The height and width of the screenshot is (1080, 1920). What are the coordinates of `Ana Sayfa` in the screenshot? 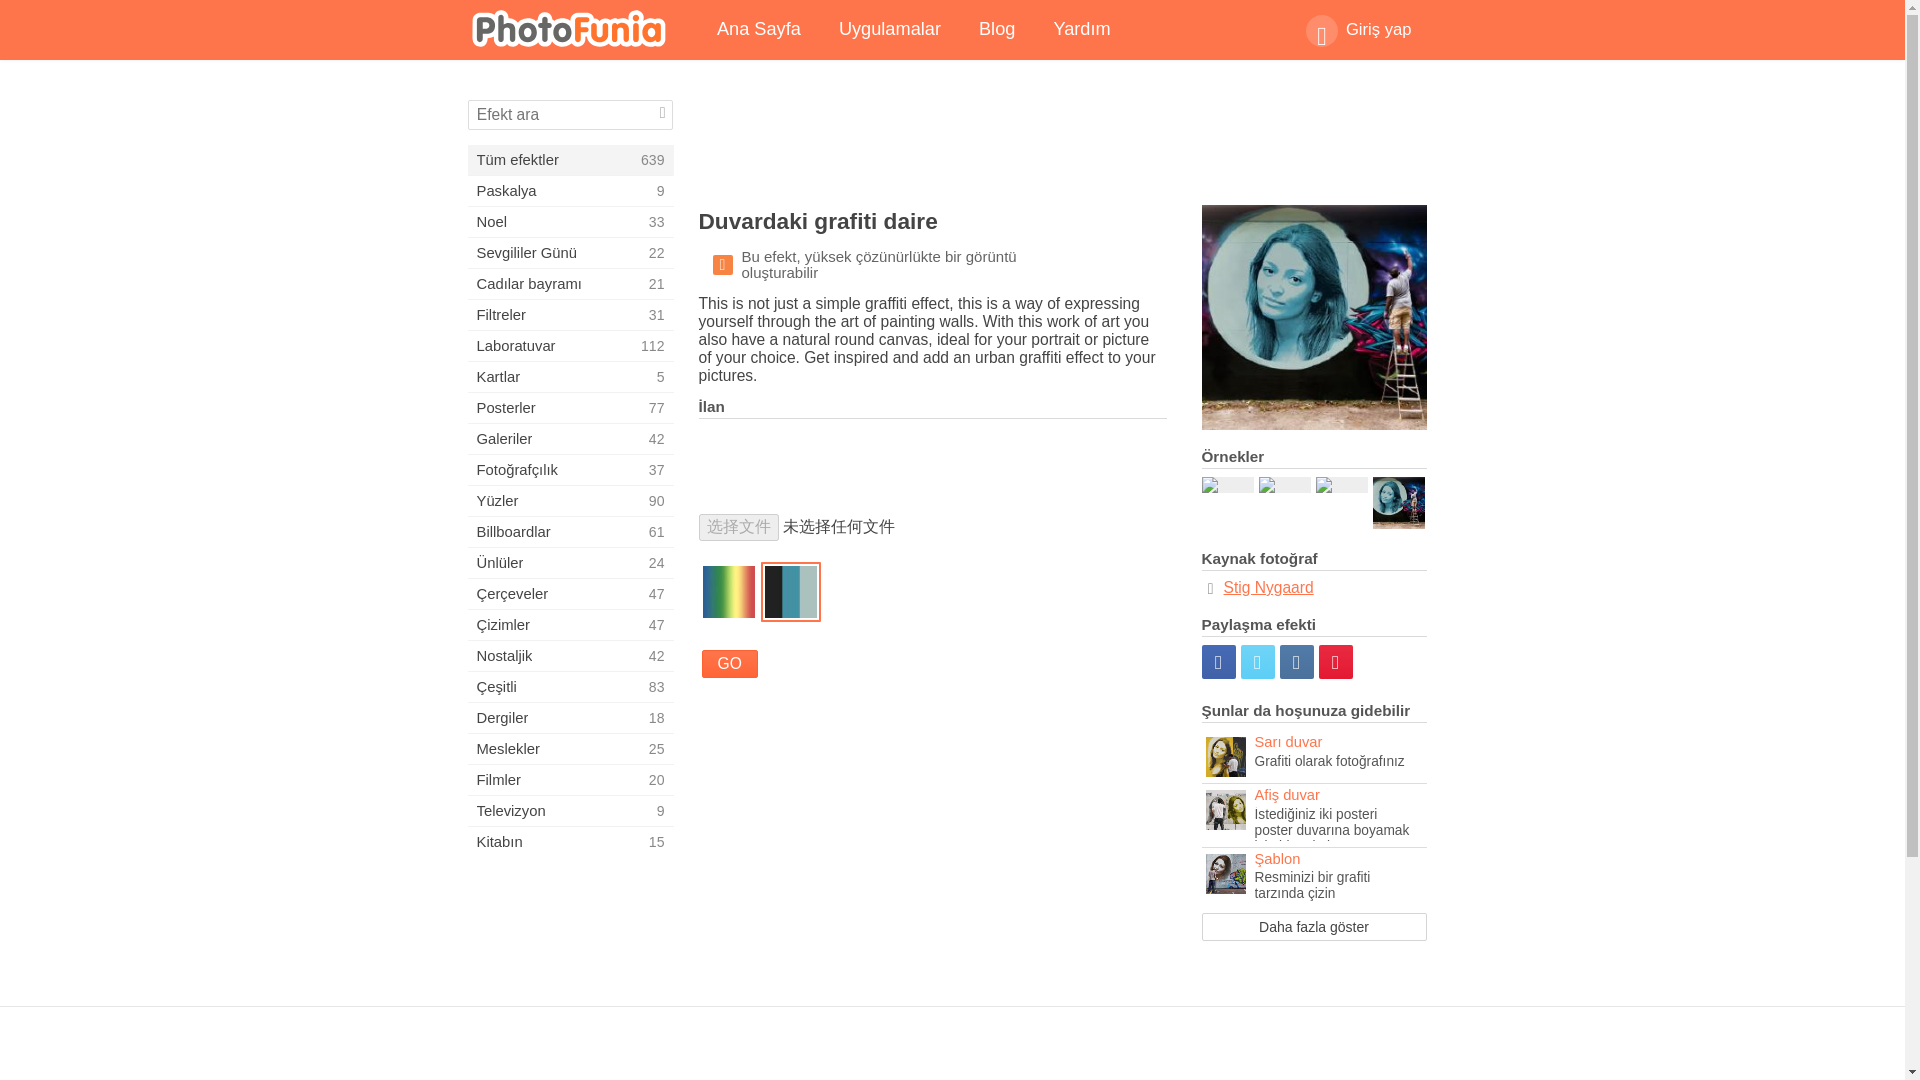 It's located at (890, 30).